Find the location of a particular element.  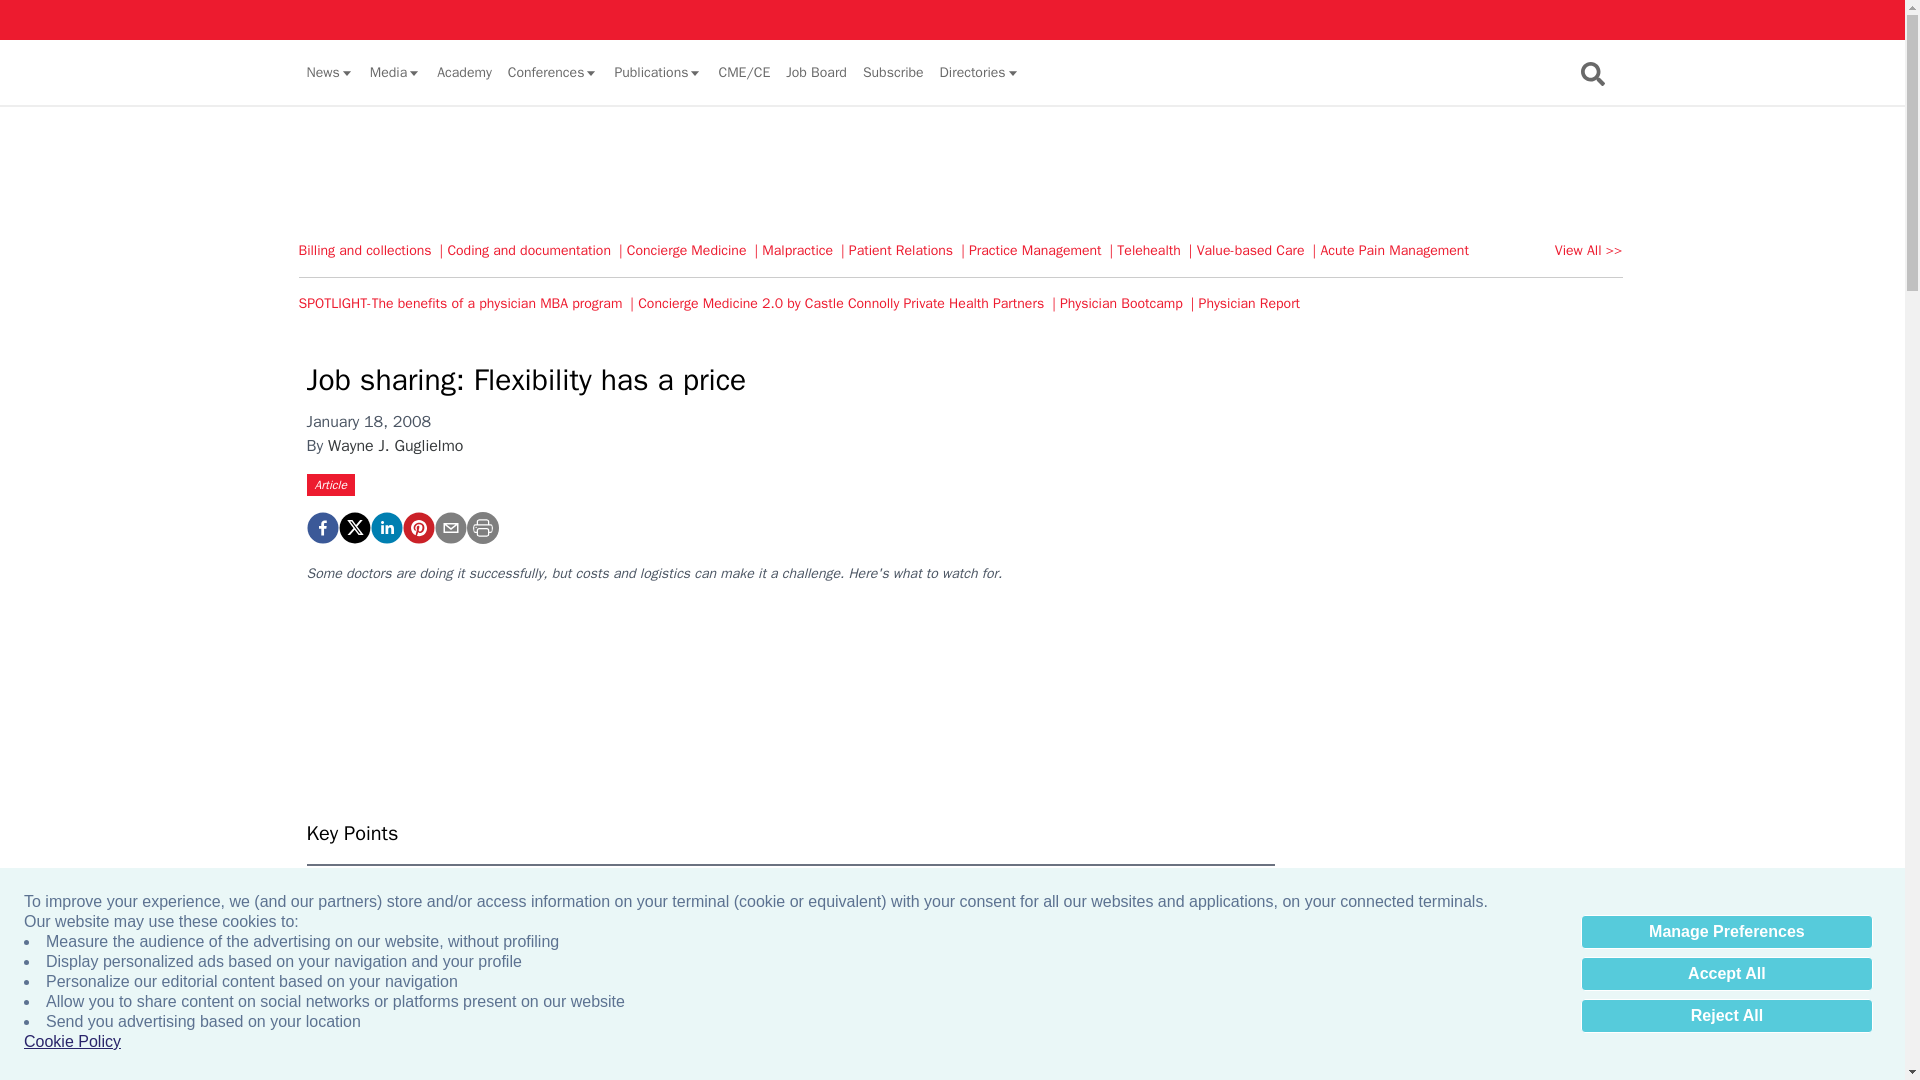

Job sharing: Flexibility has a price is located at coordinates (321, 528).